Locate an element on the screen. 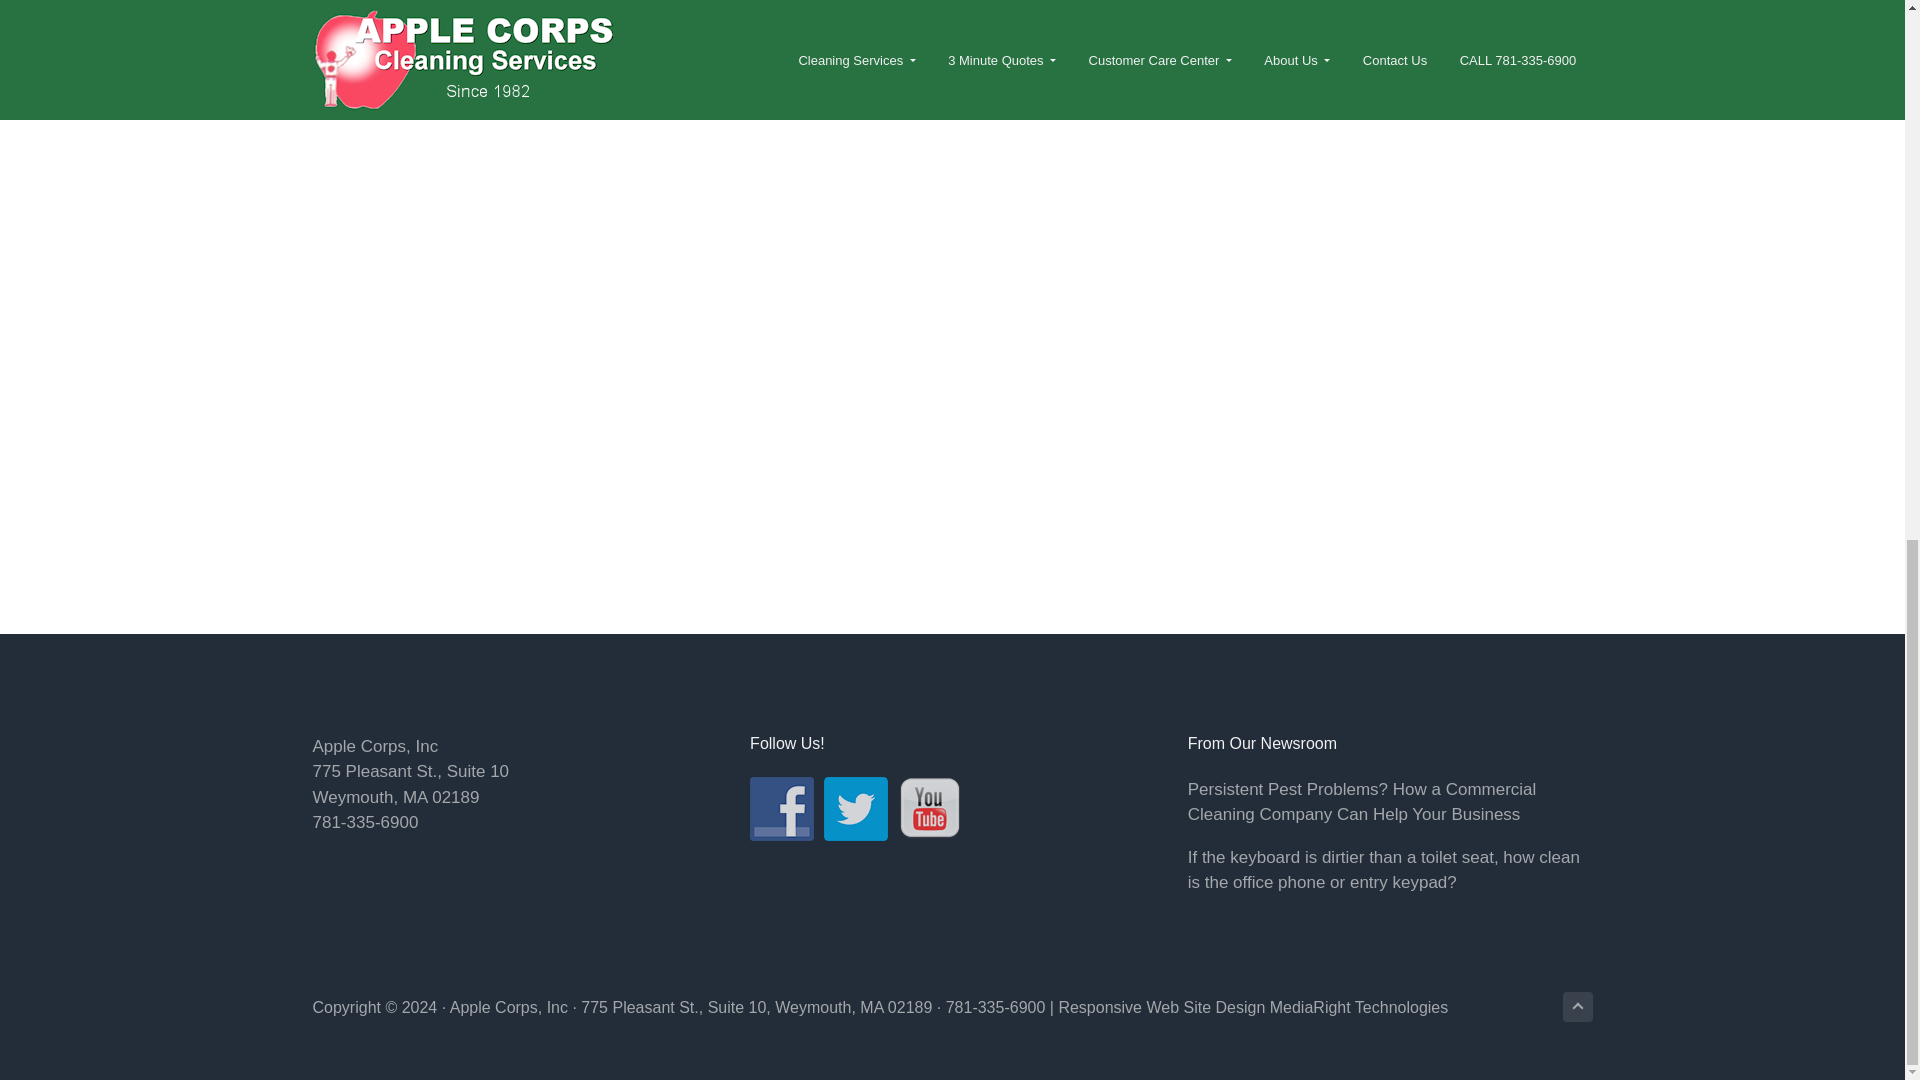 The image size is (1920, 1080). Follow Us on Facebook is located at coordinates (782, 808).